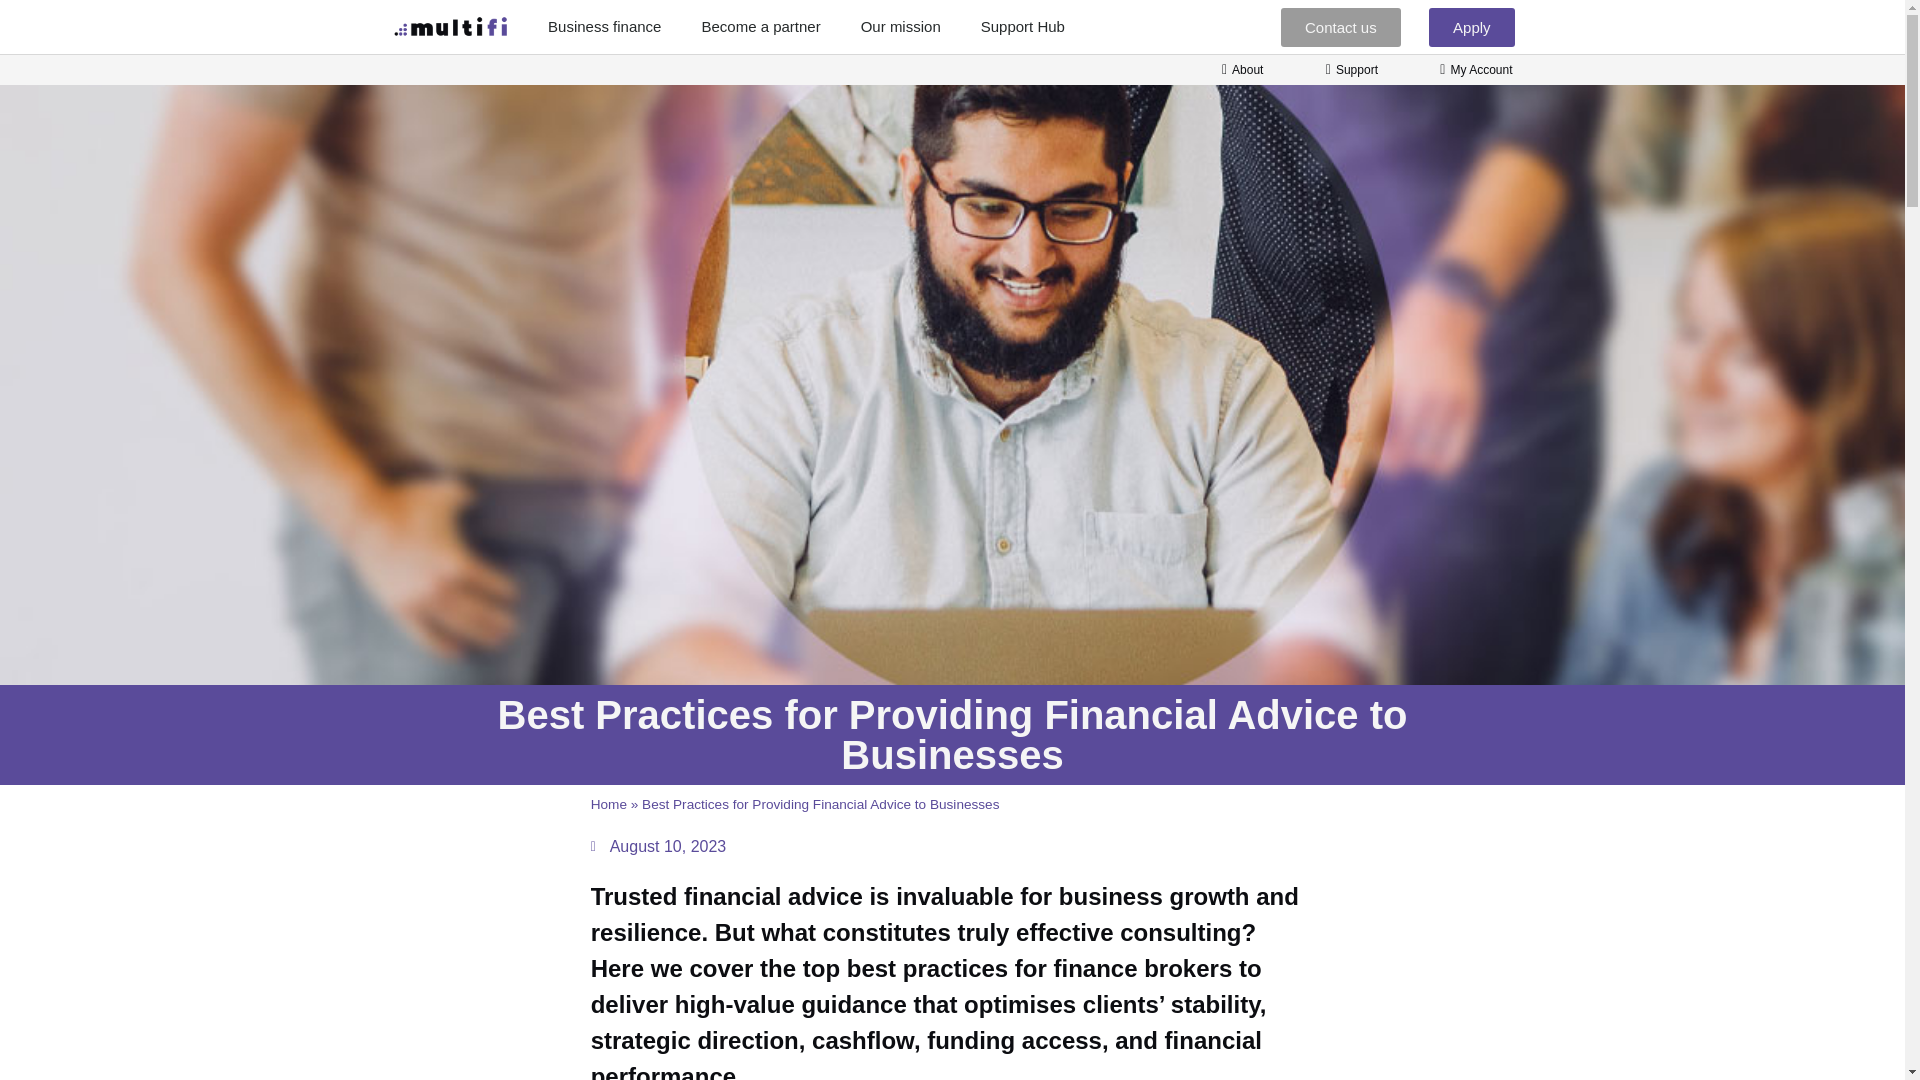  What do you see at coordinates (760, 26) in the screenshot?
I see `Become a partner` at bounding box center [760, 26].